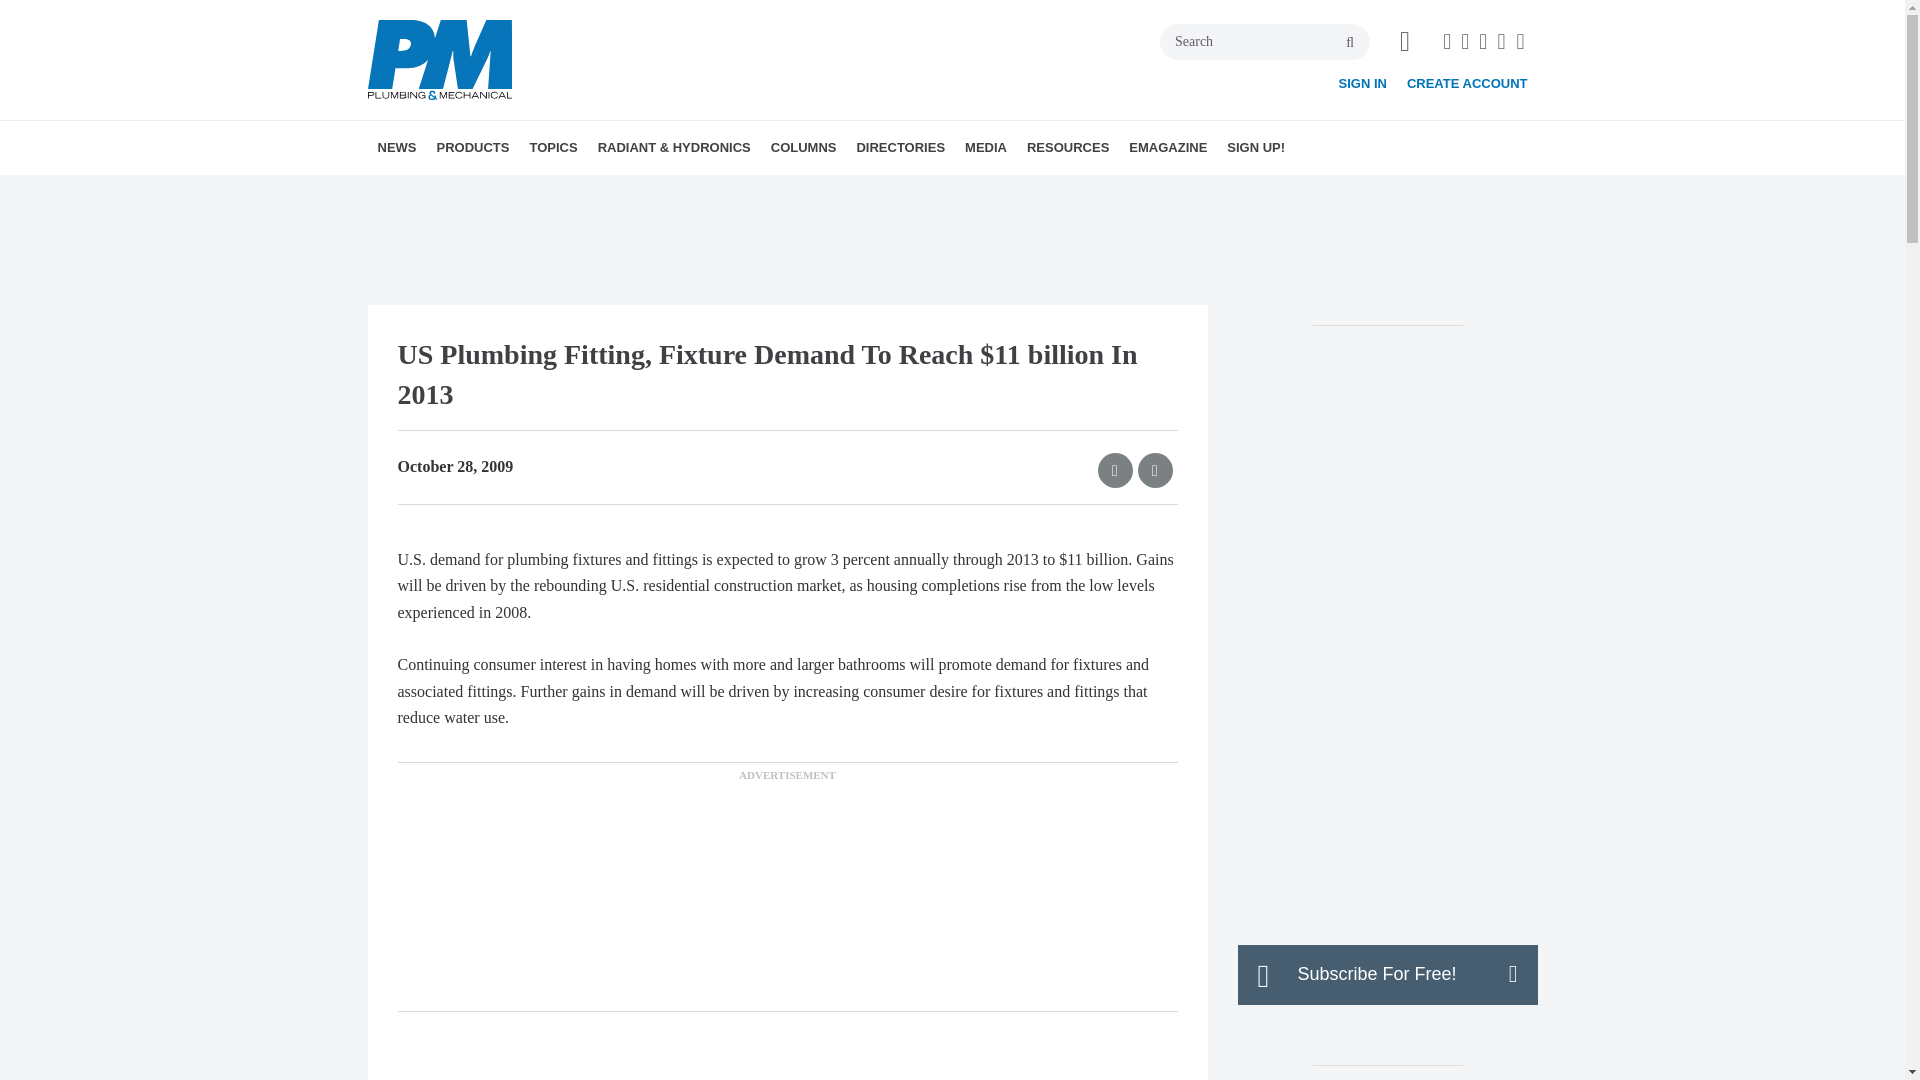  I want to click on JOHN SIEGENTHALER, so click(902, 191).